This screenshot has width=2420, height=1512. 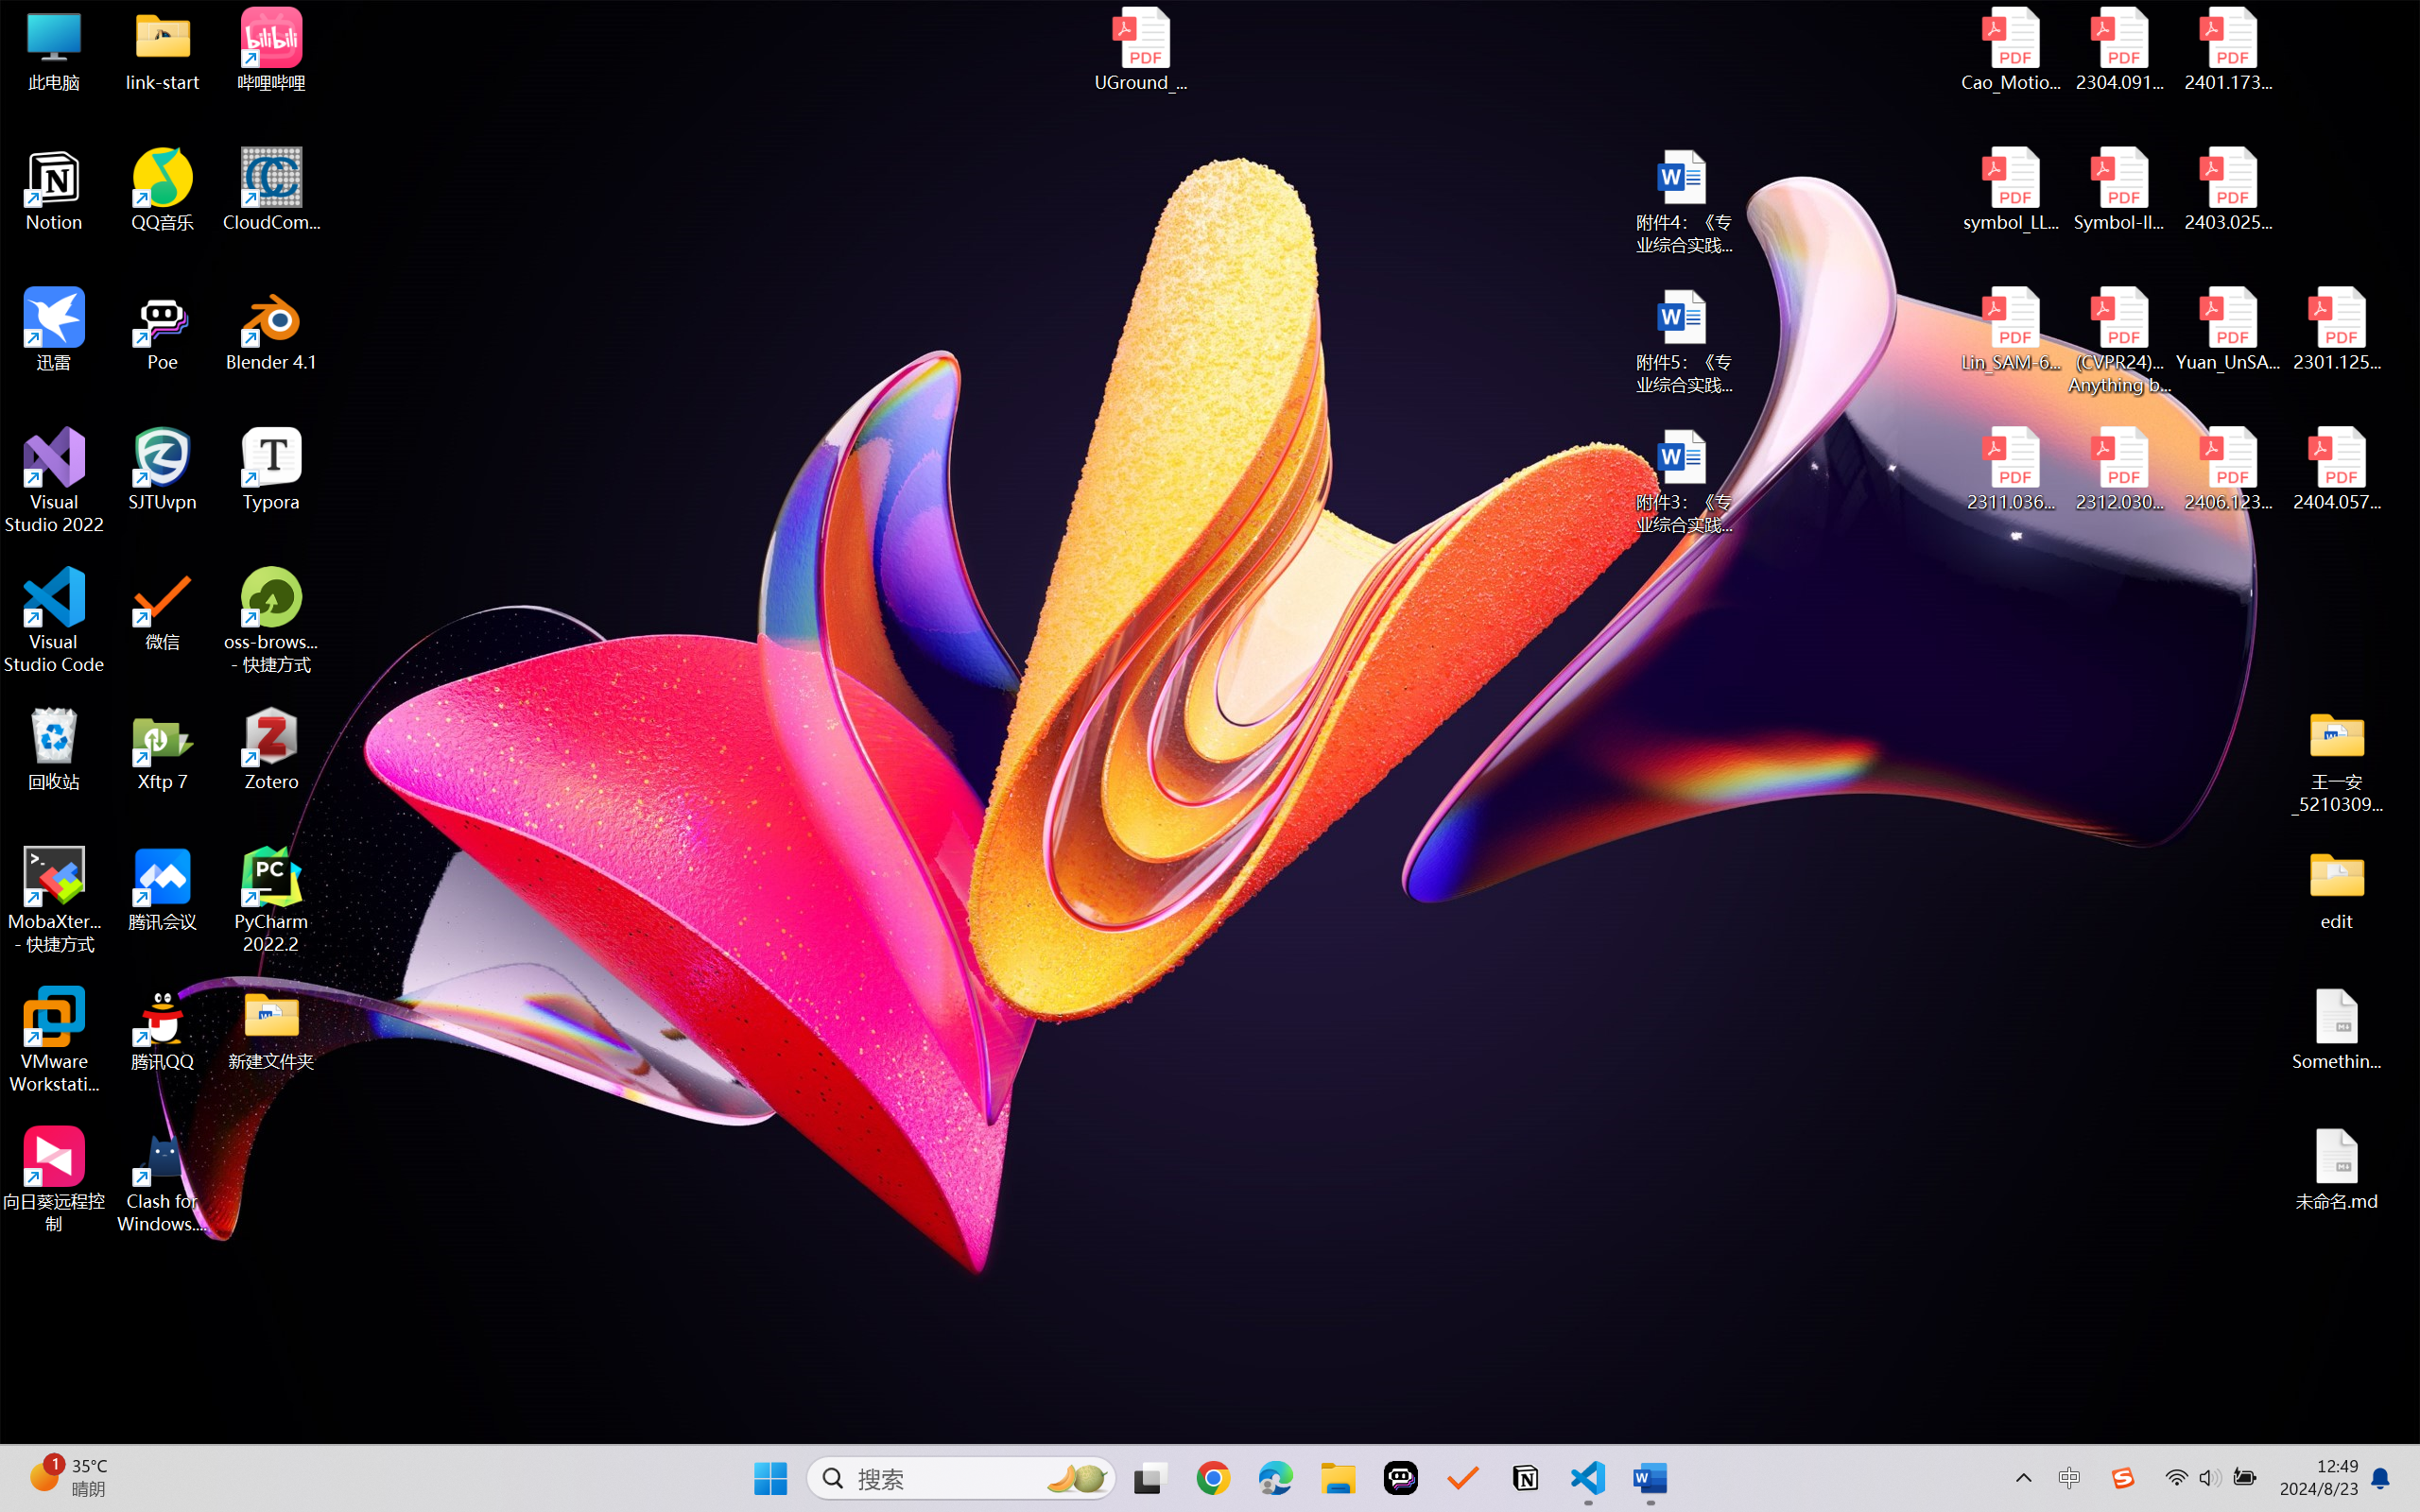 I want to click on Something.md, so click(x=2337, y=1029).